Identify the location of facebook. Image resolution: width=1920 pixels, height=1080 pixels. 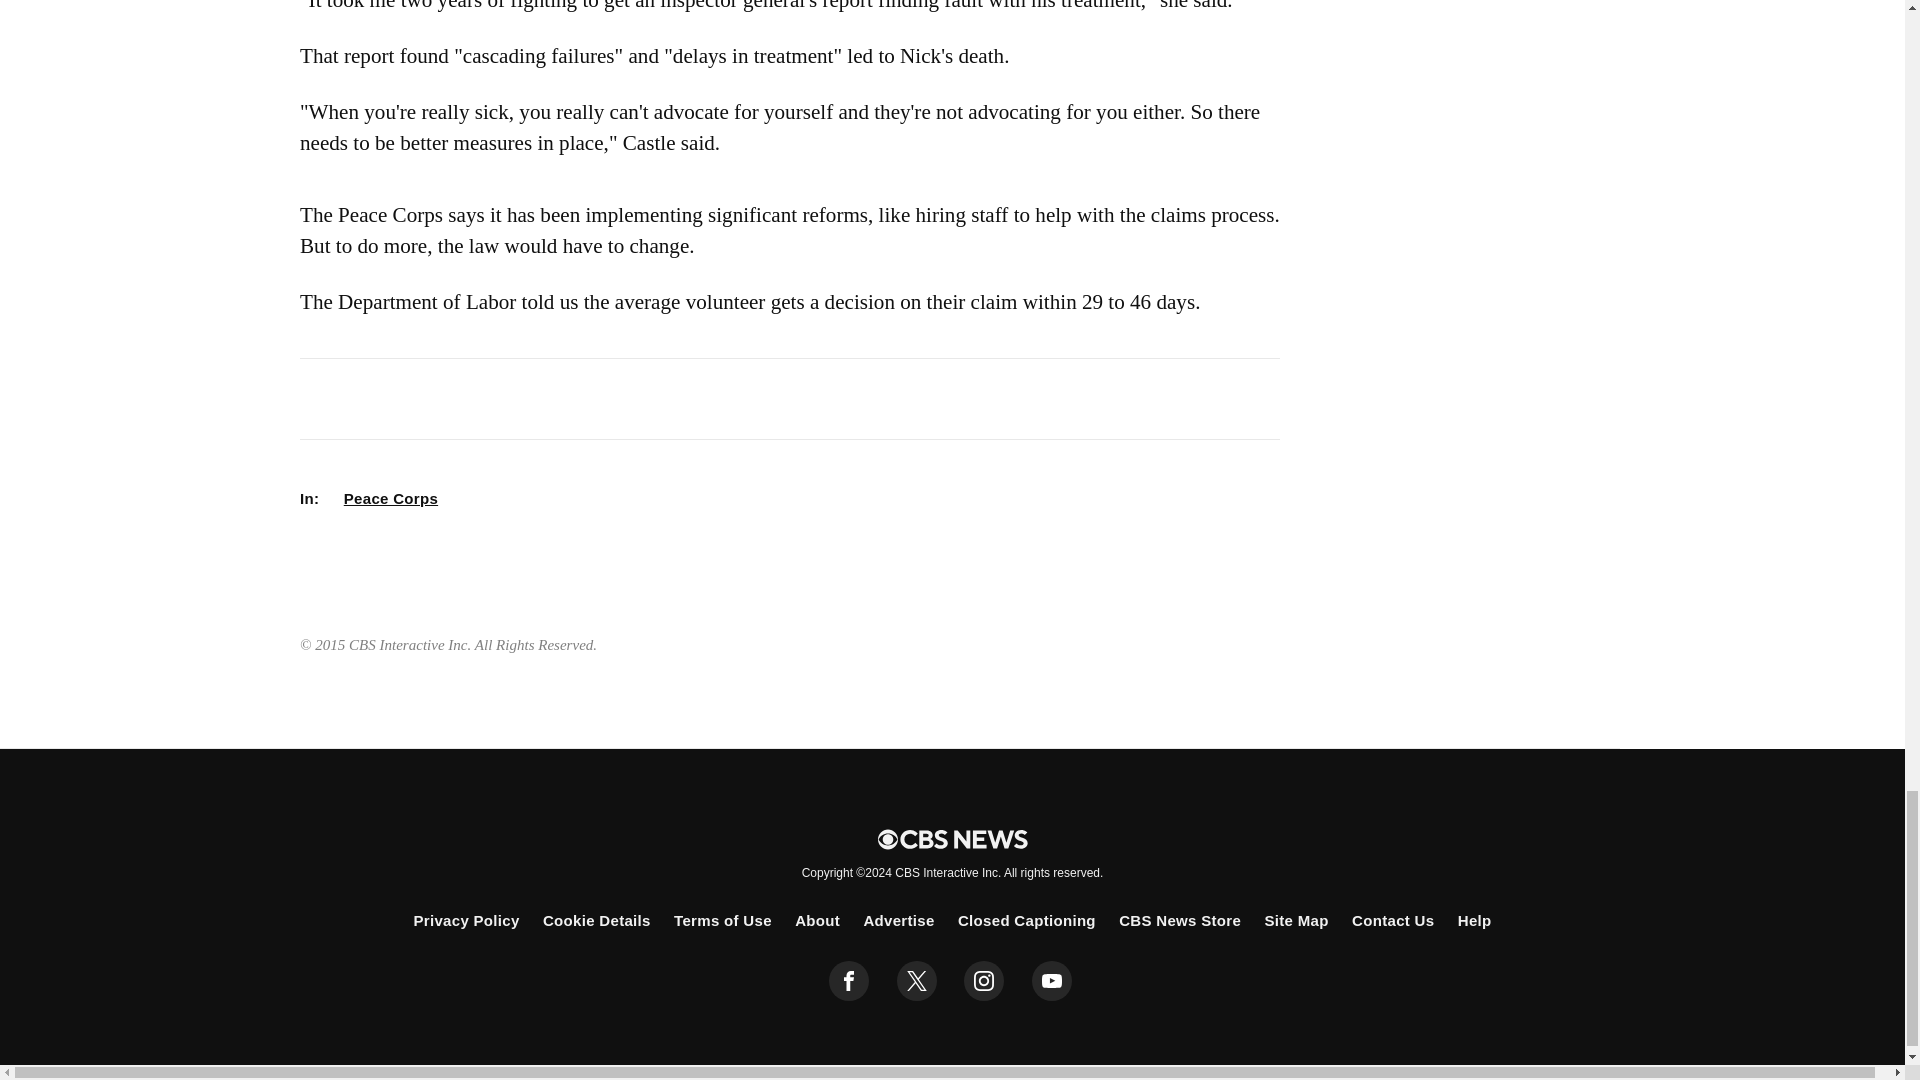
(849, 981).